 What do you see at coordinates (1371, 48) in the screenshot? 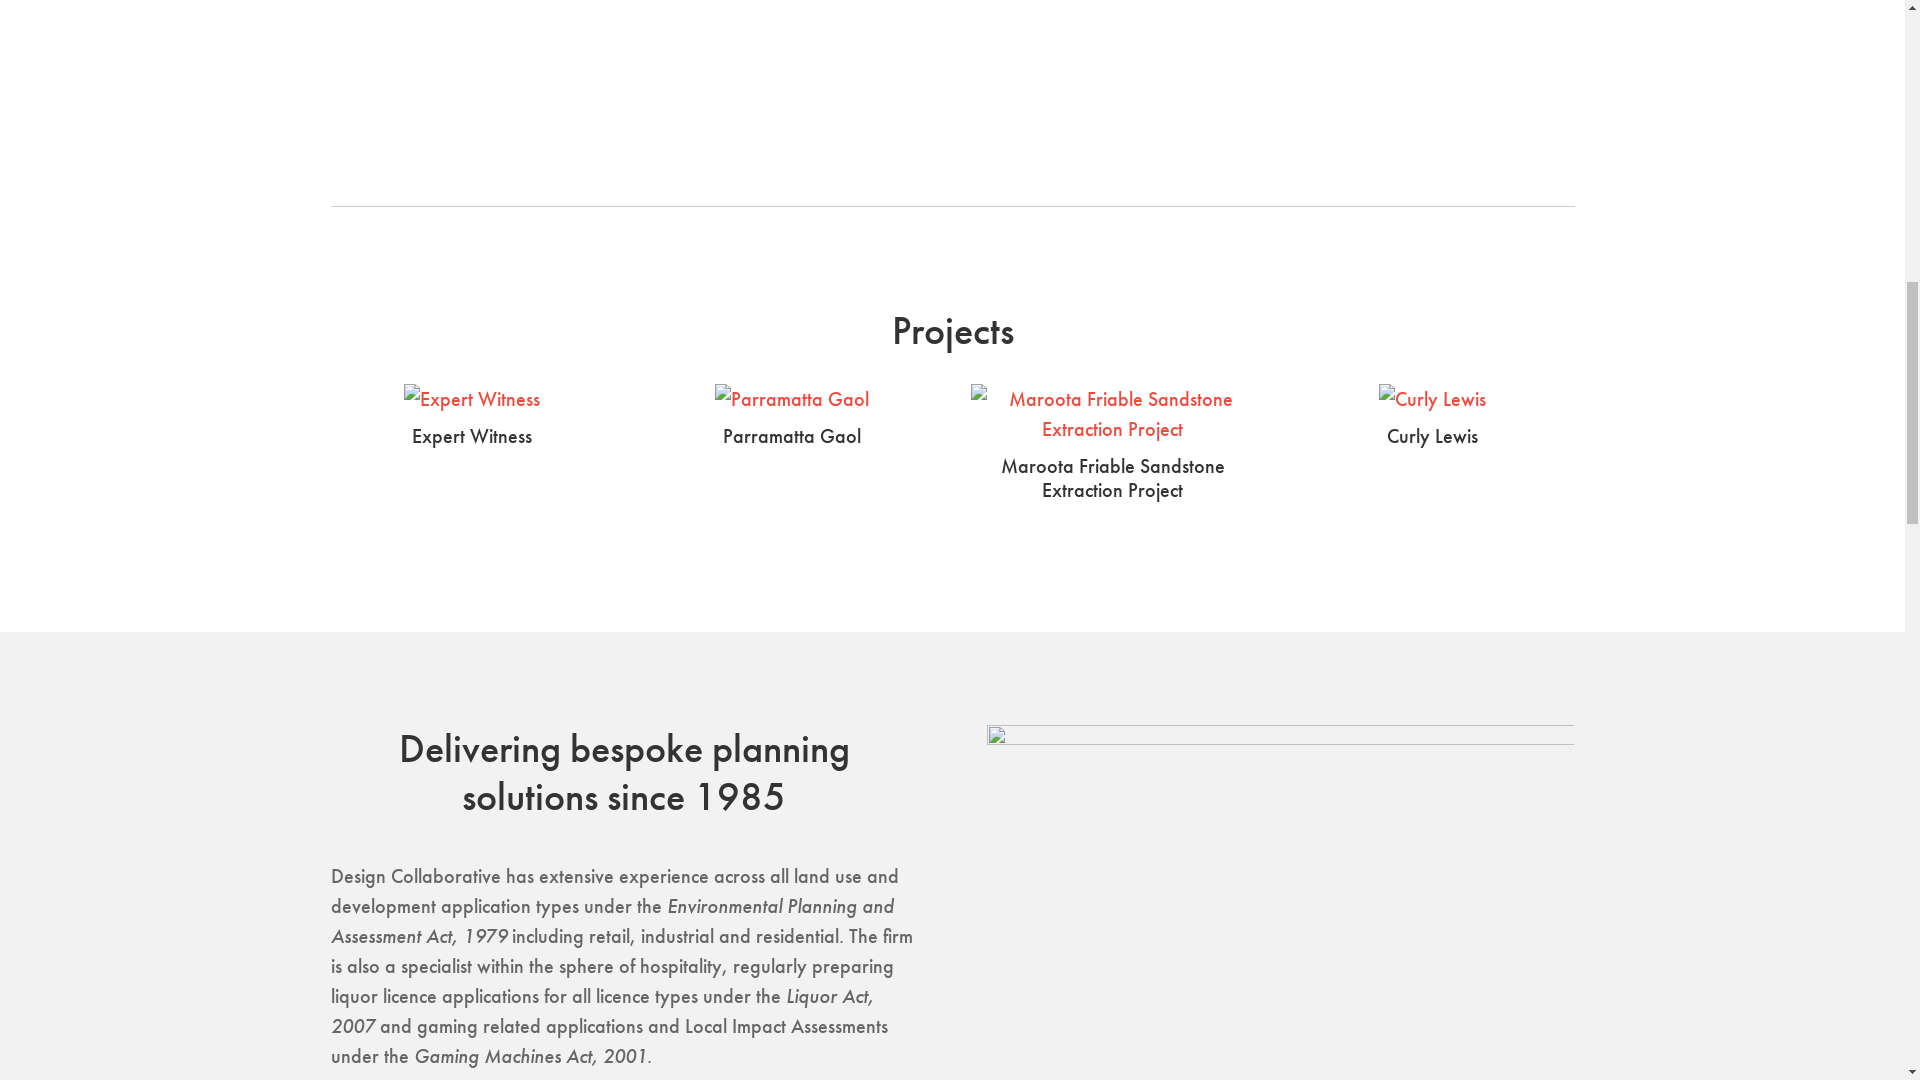
I see `Projects` at bounding box center [1371, 48].